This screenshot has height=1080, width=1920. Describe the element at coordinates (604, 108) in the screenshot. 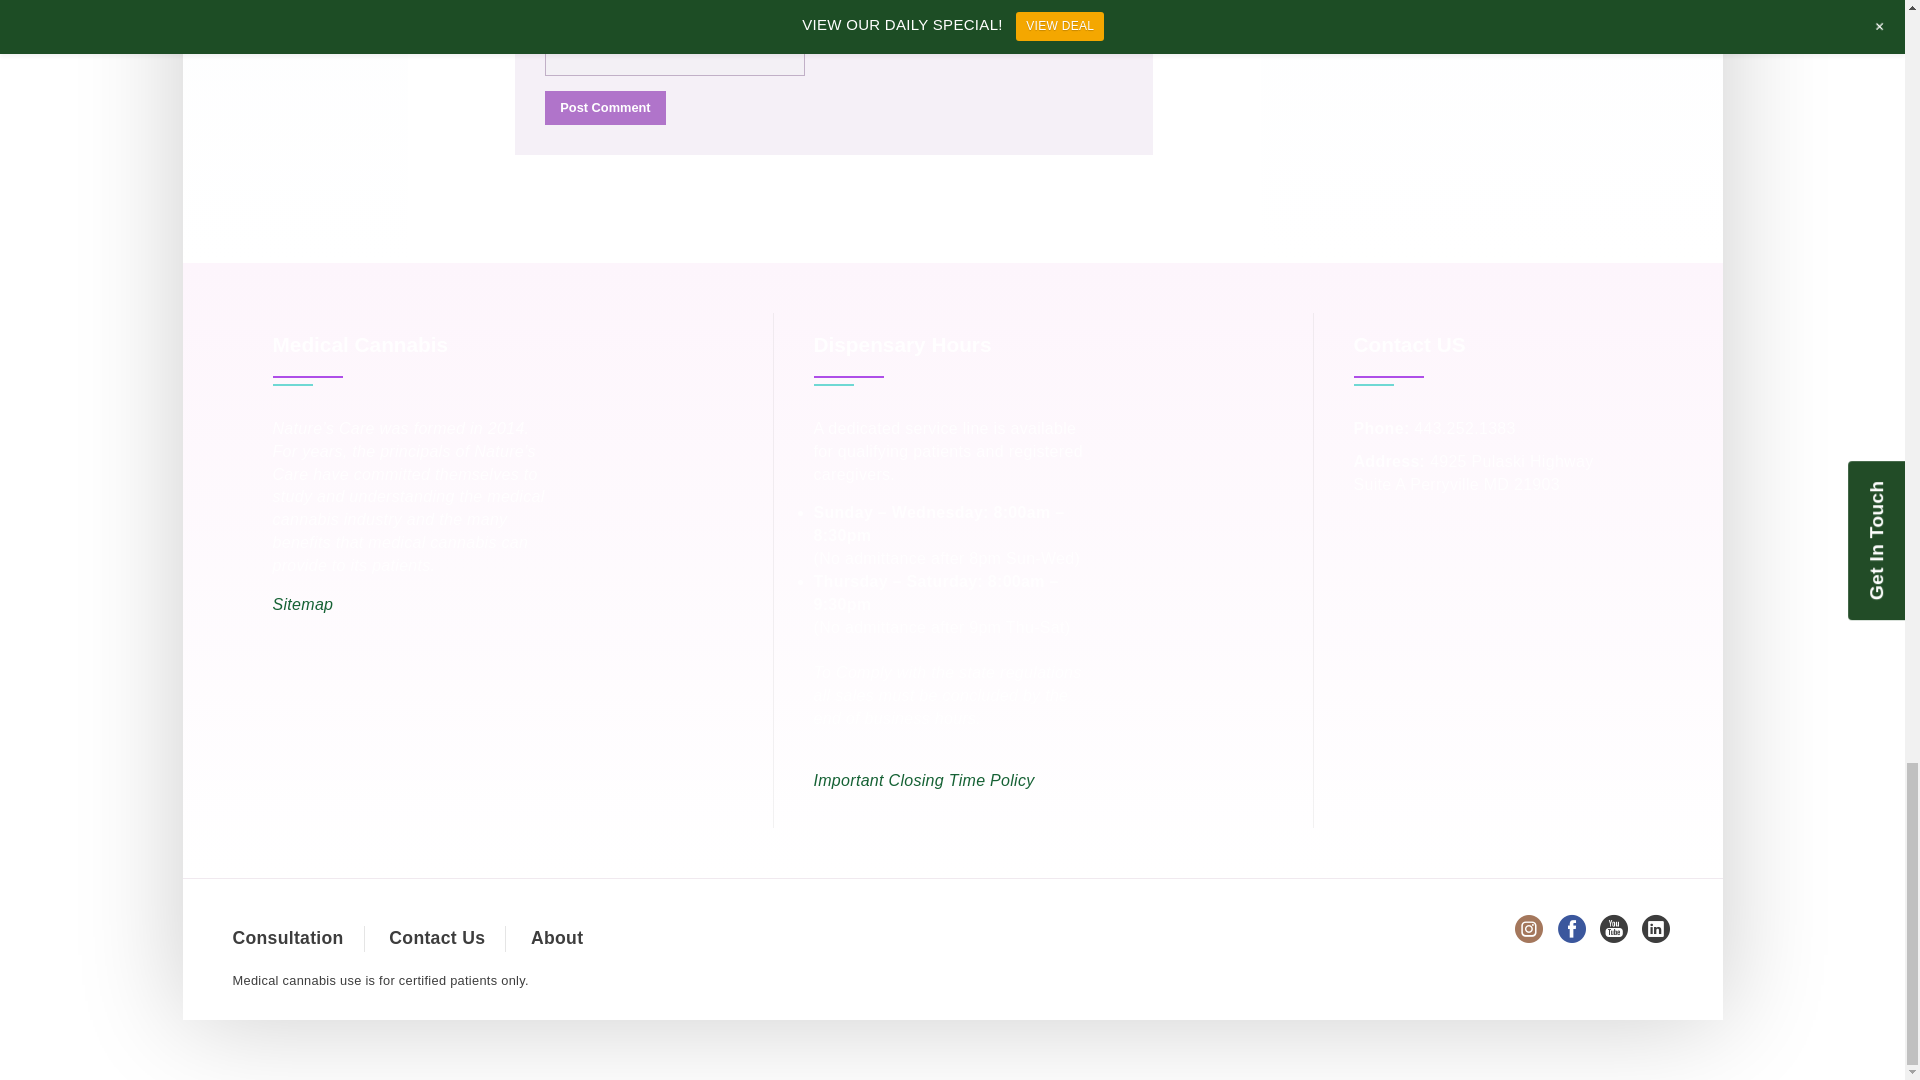

I see `Post Comment` at that location.